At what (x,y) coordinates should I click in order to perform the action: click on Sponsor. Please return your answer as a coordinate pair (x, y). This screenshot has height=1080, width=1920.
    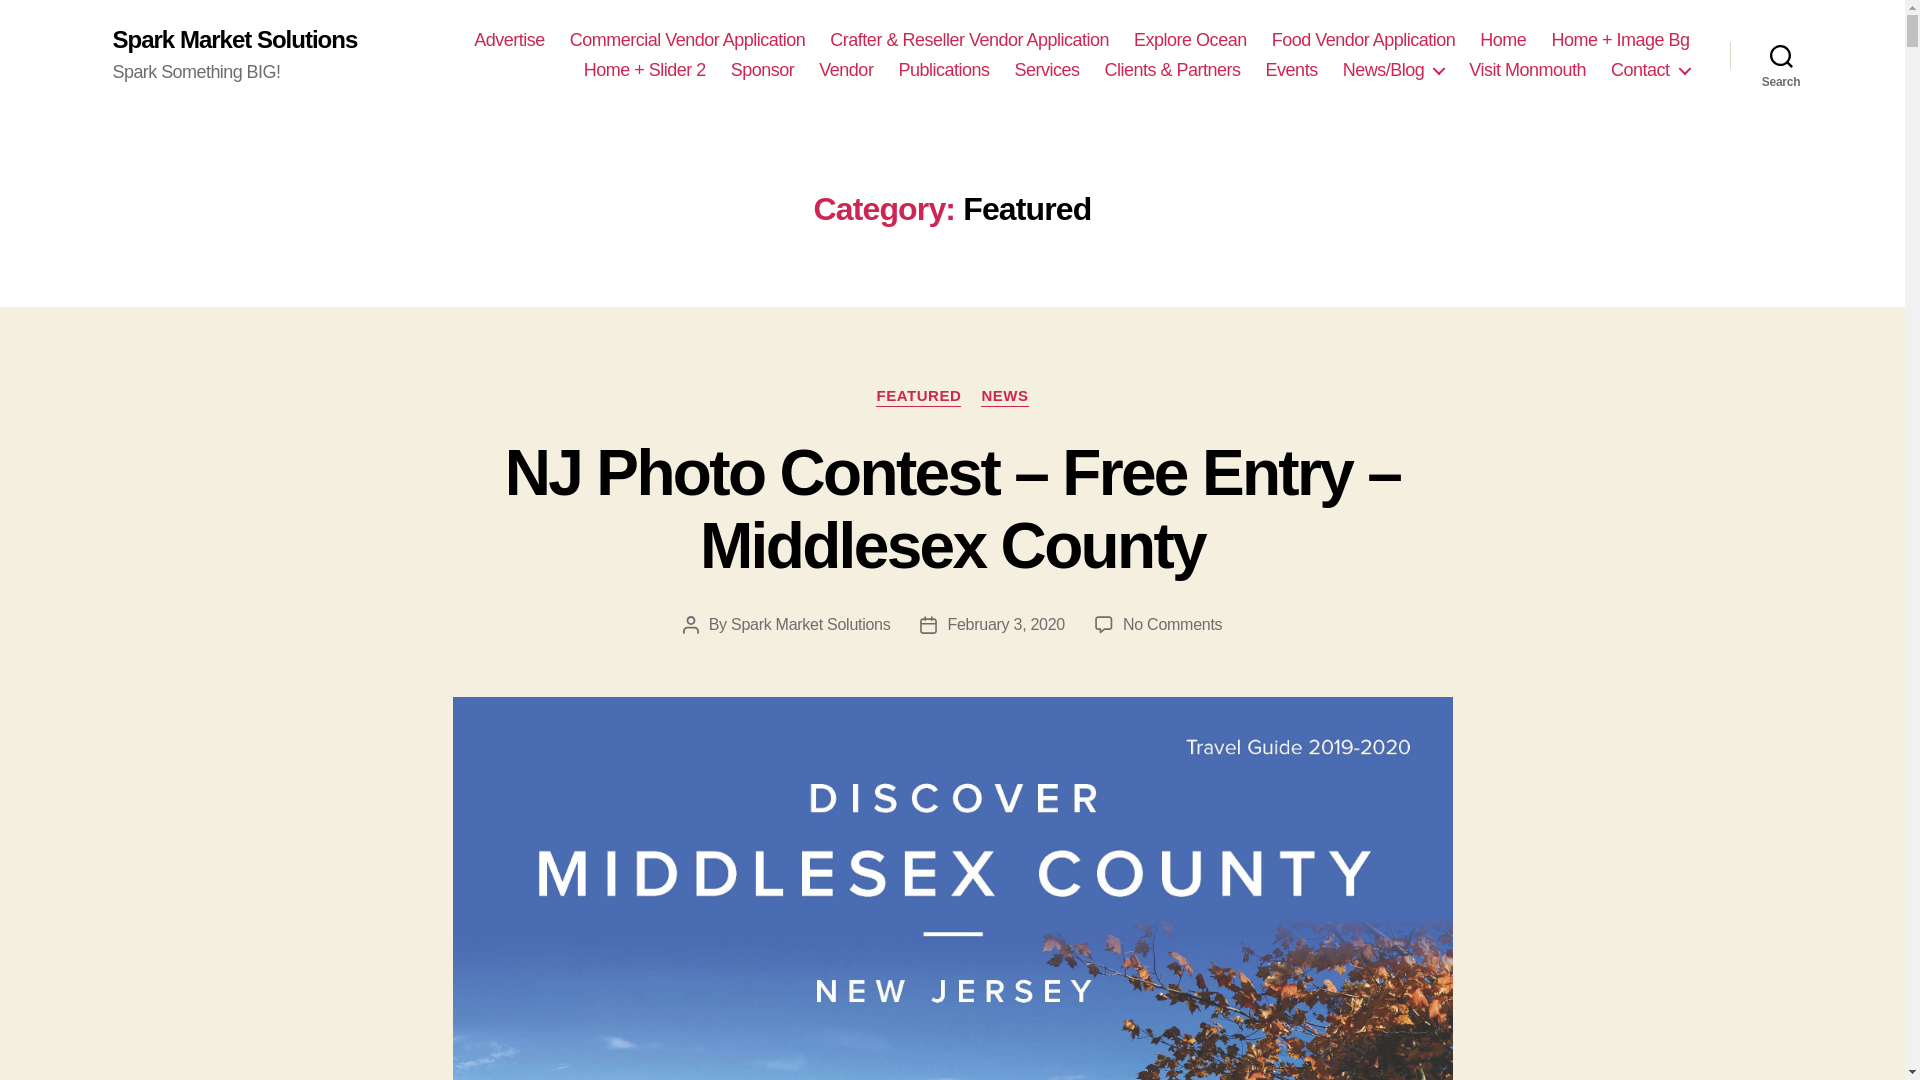
    Looking at the image, I should click on (762, 71).